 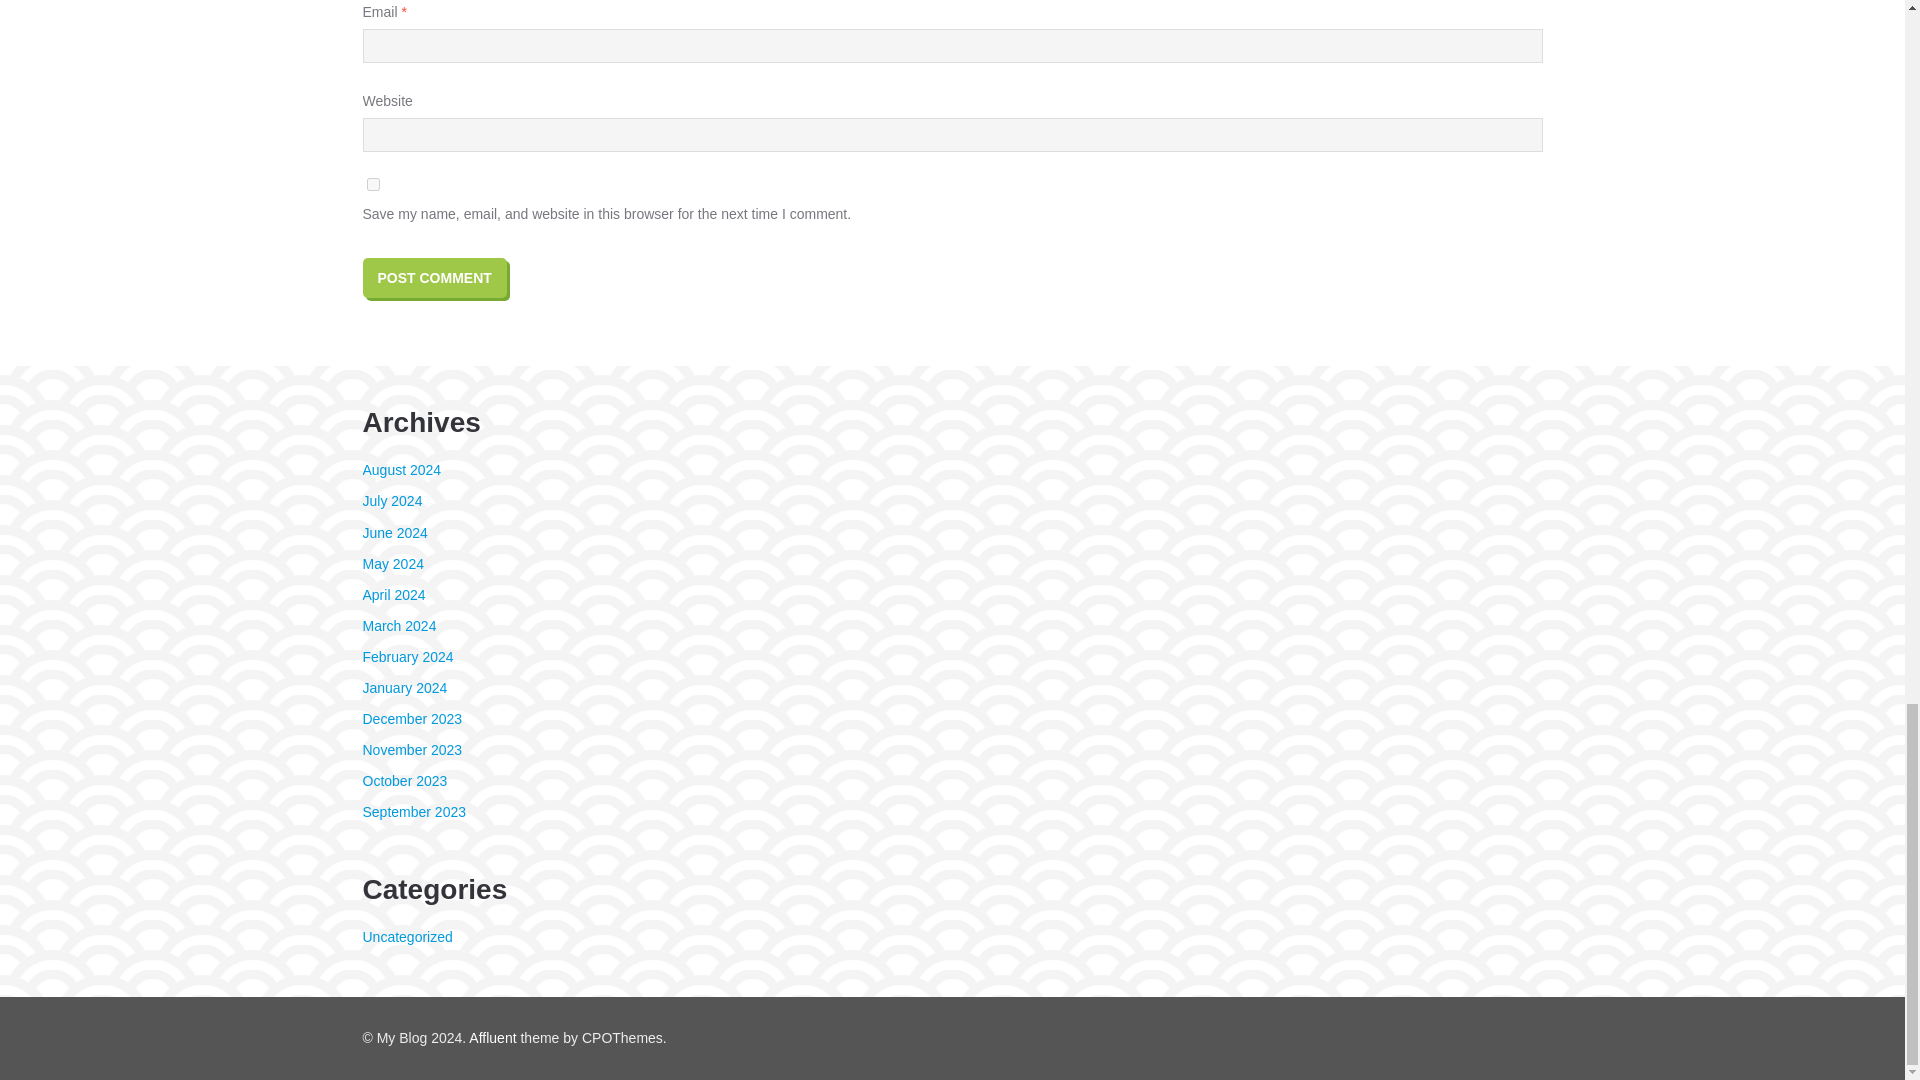 I want to click on February 2024, so click(x=408, y=657).